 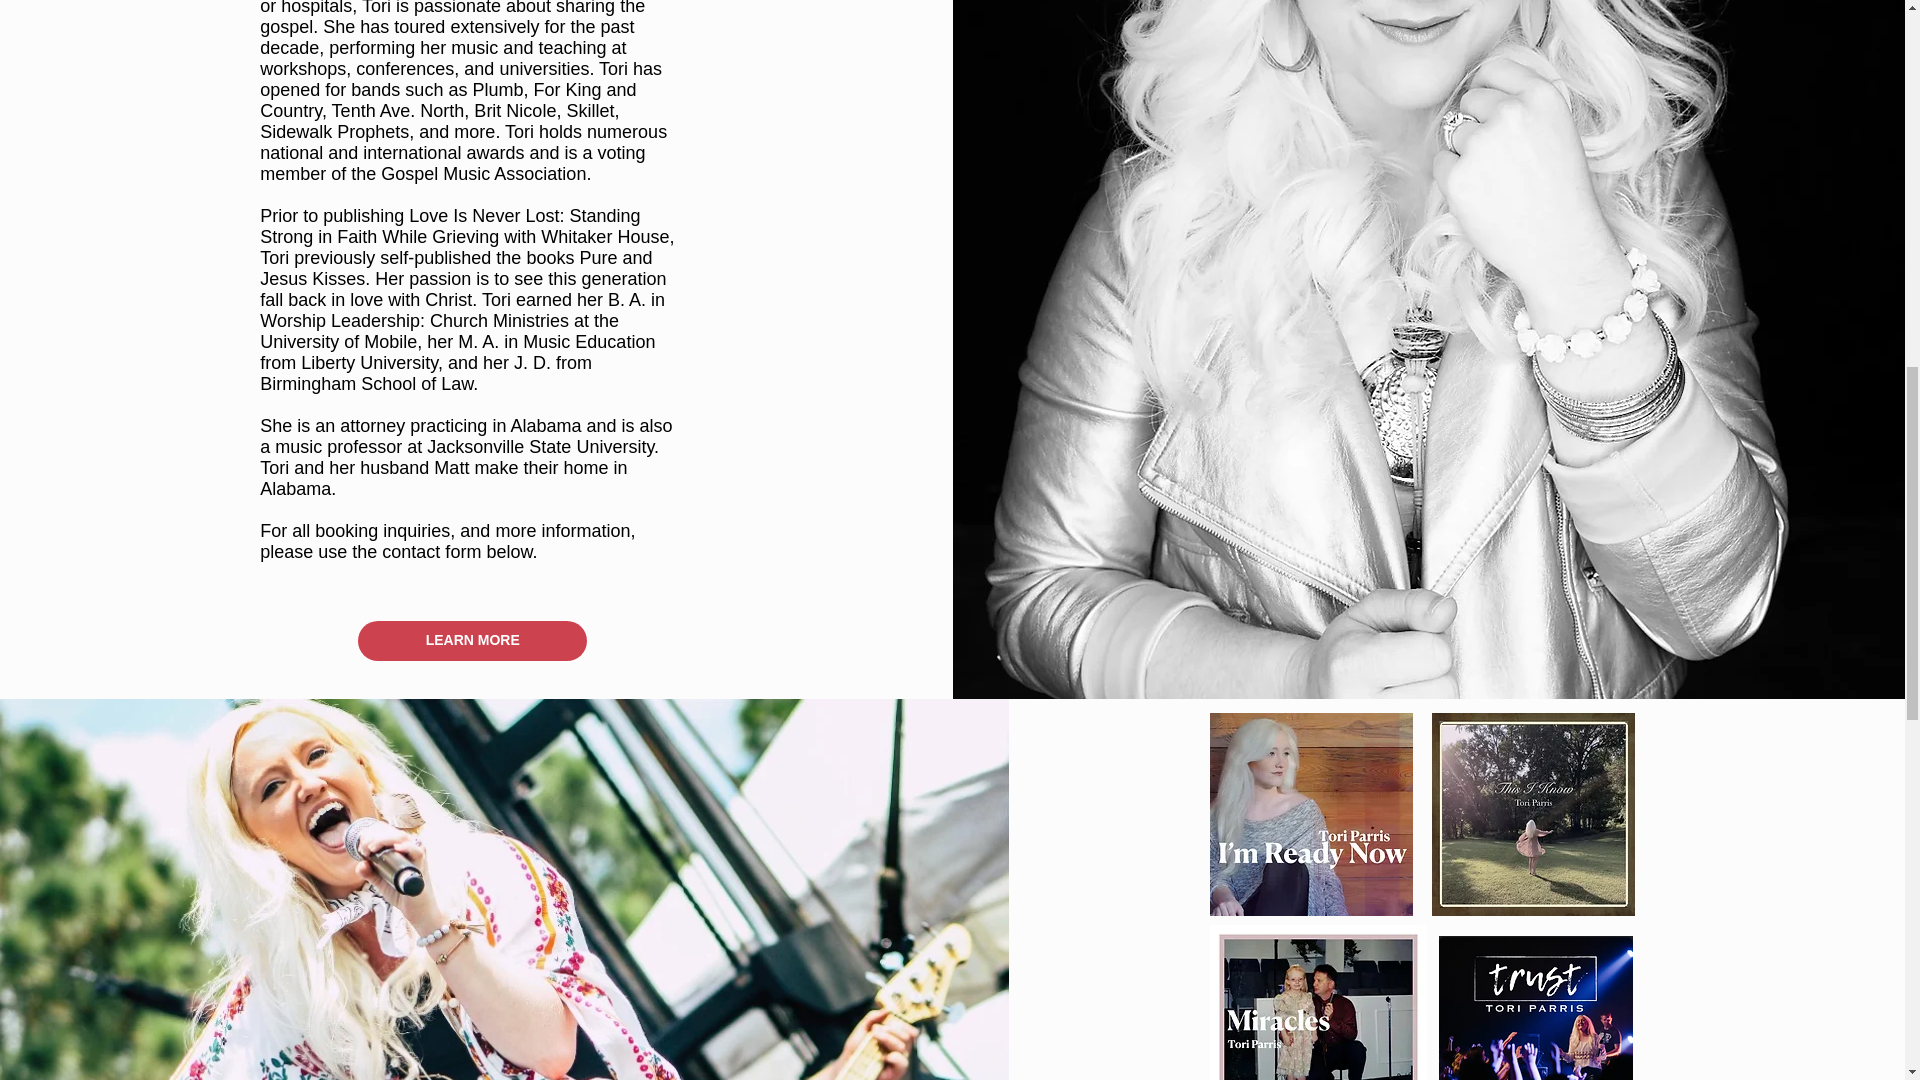 What do you see at coordinates (1534, 812) in the screenshot?
I see `This I Know.001.jpeg` at bounding box center [1534, 812].